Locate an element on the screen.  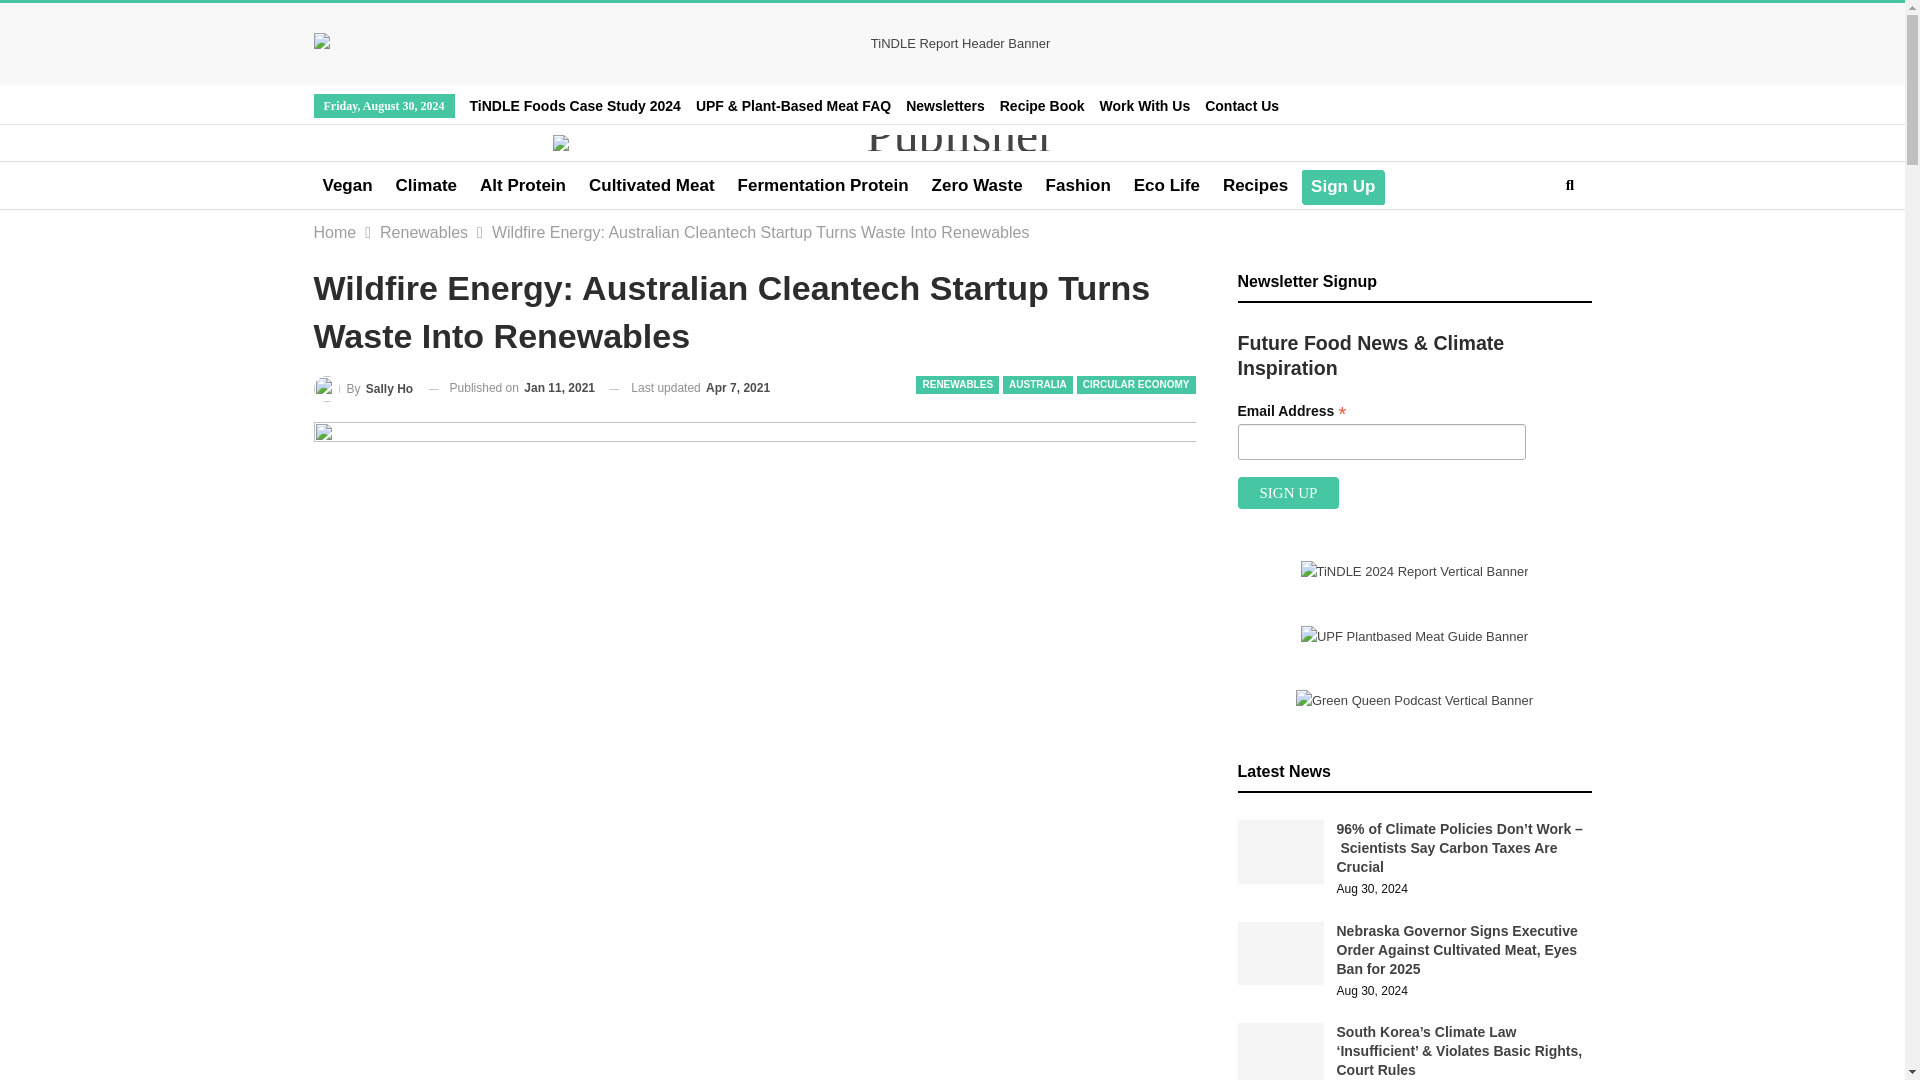
TiNDLE Foods Case Study 2024 is located at coordinates (576, 106).